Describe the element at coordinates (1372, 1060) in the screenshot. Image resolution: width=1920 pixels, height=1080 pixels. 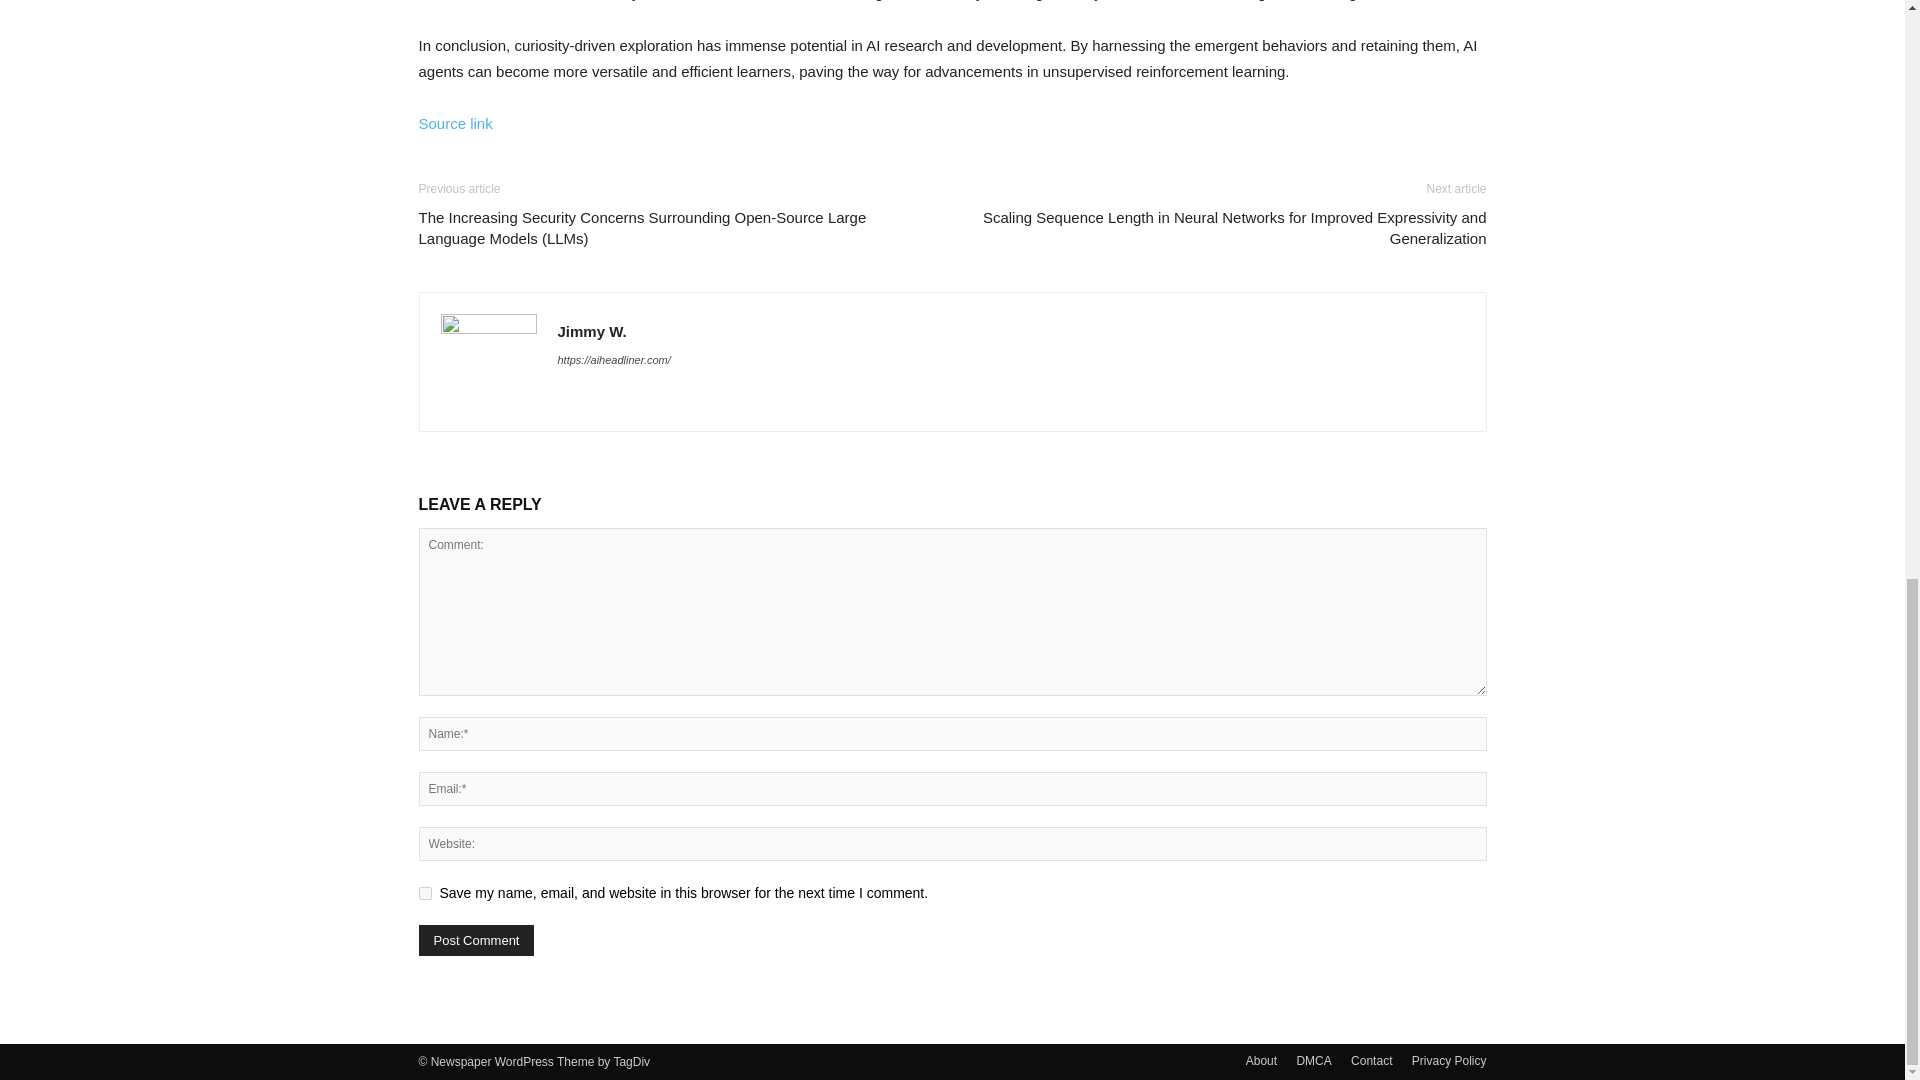
I see `Contact` at that location.